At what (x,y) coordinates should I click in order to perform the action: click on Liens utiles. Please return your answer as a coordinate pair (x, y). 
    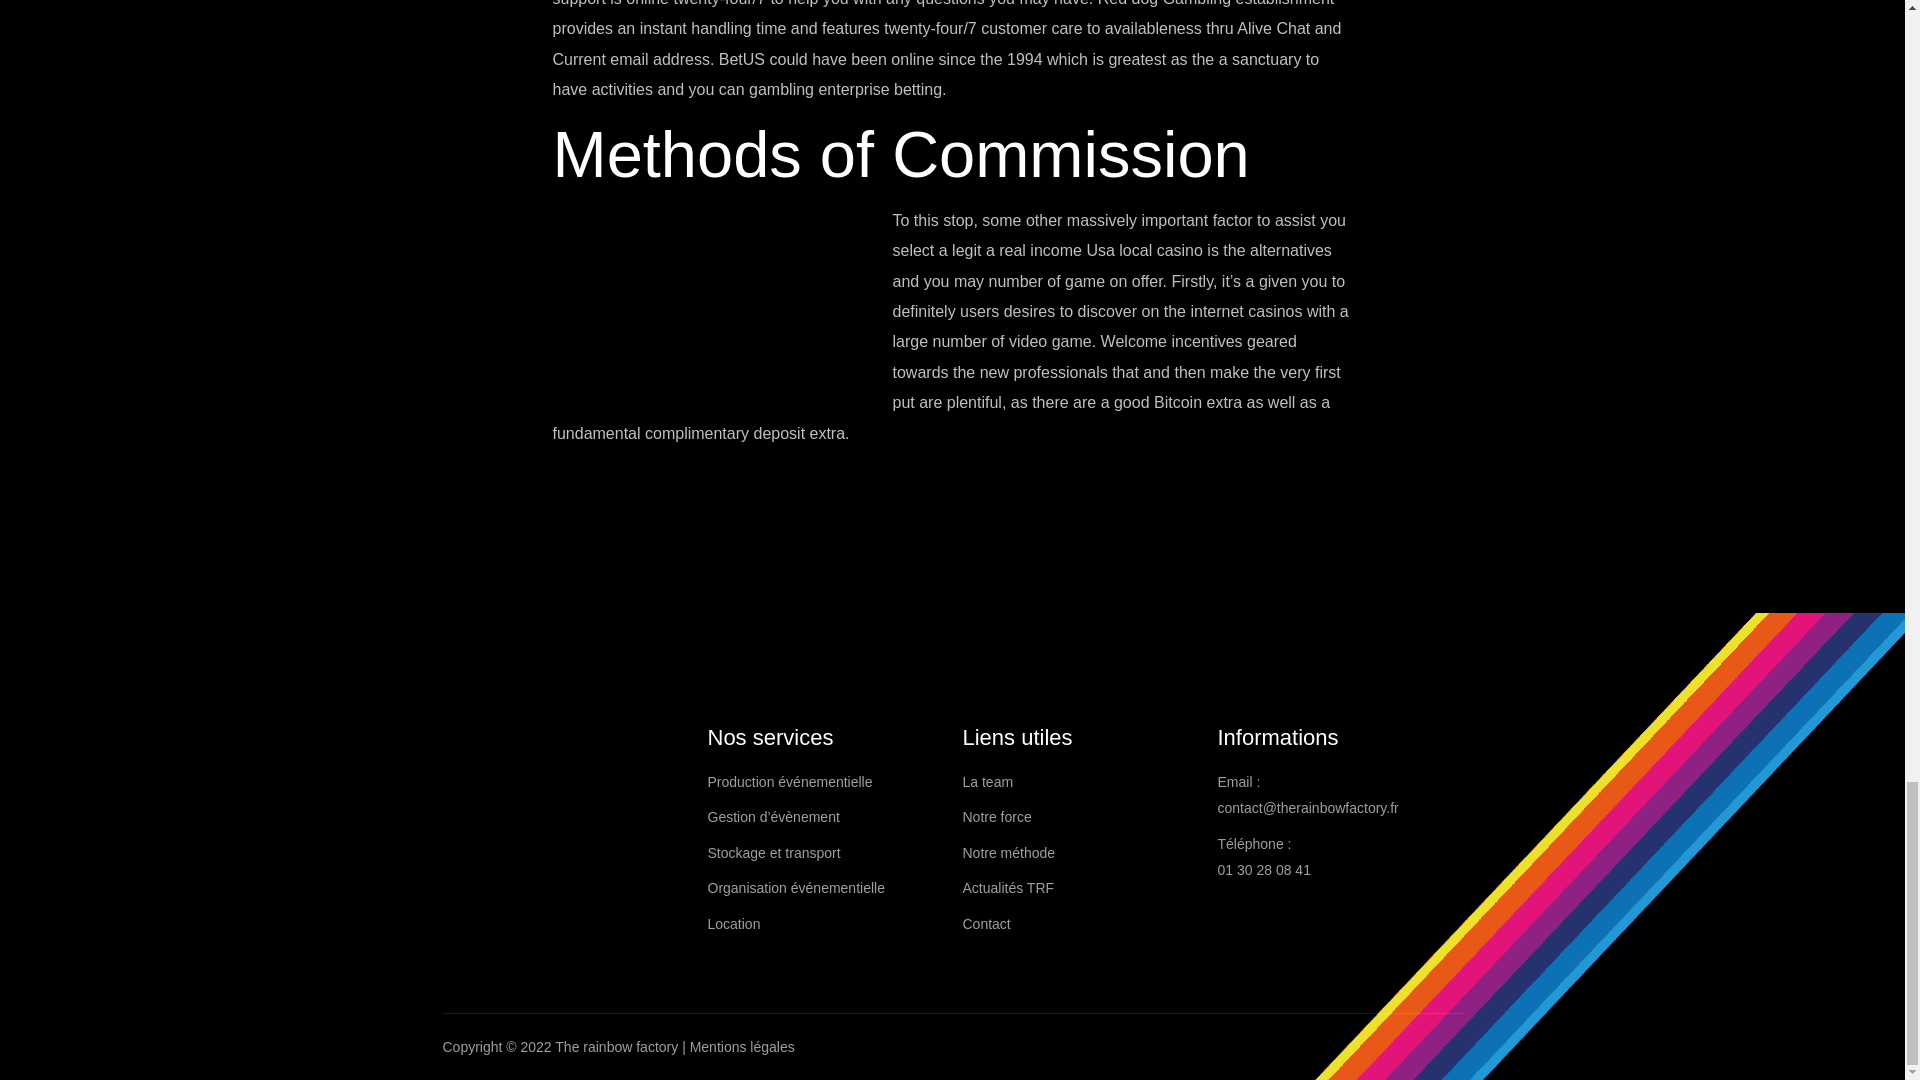
    Looking at the image, I should click on (1078, 737).